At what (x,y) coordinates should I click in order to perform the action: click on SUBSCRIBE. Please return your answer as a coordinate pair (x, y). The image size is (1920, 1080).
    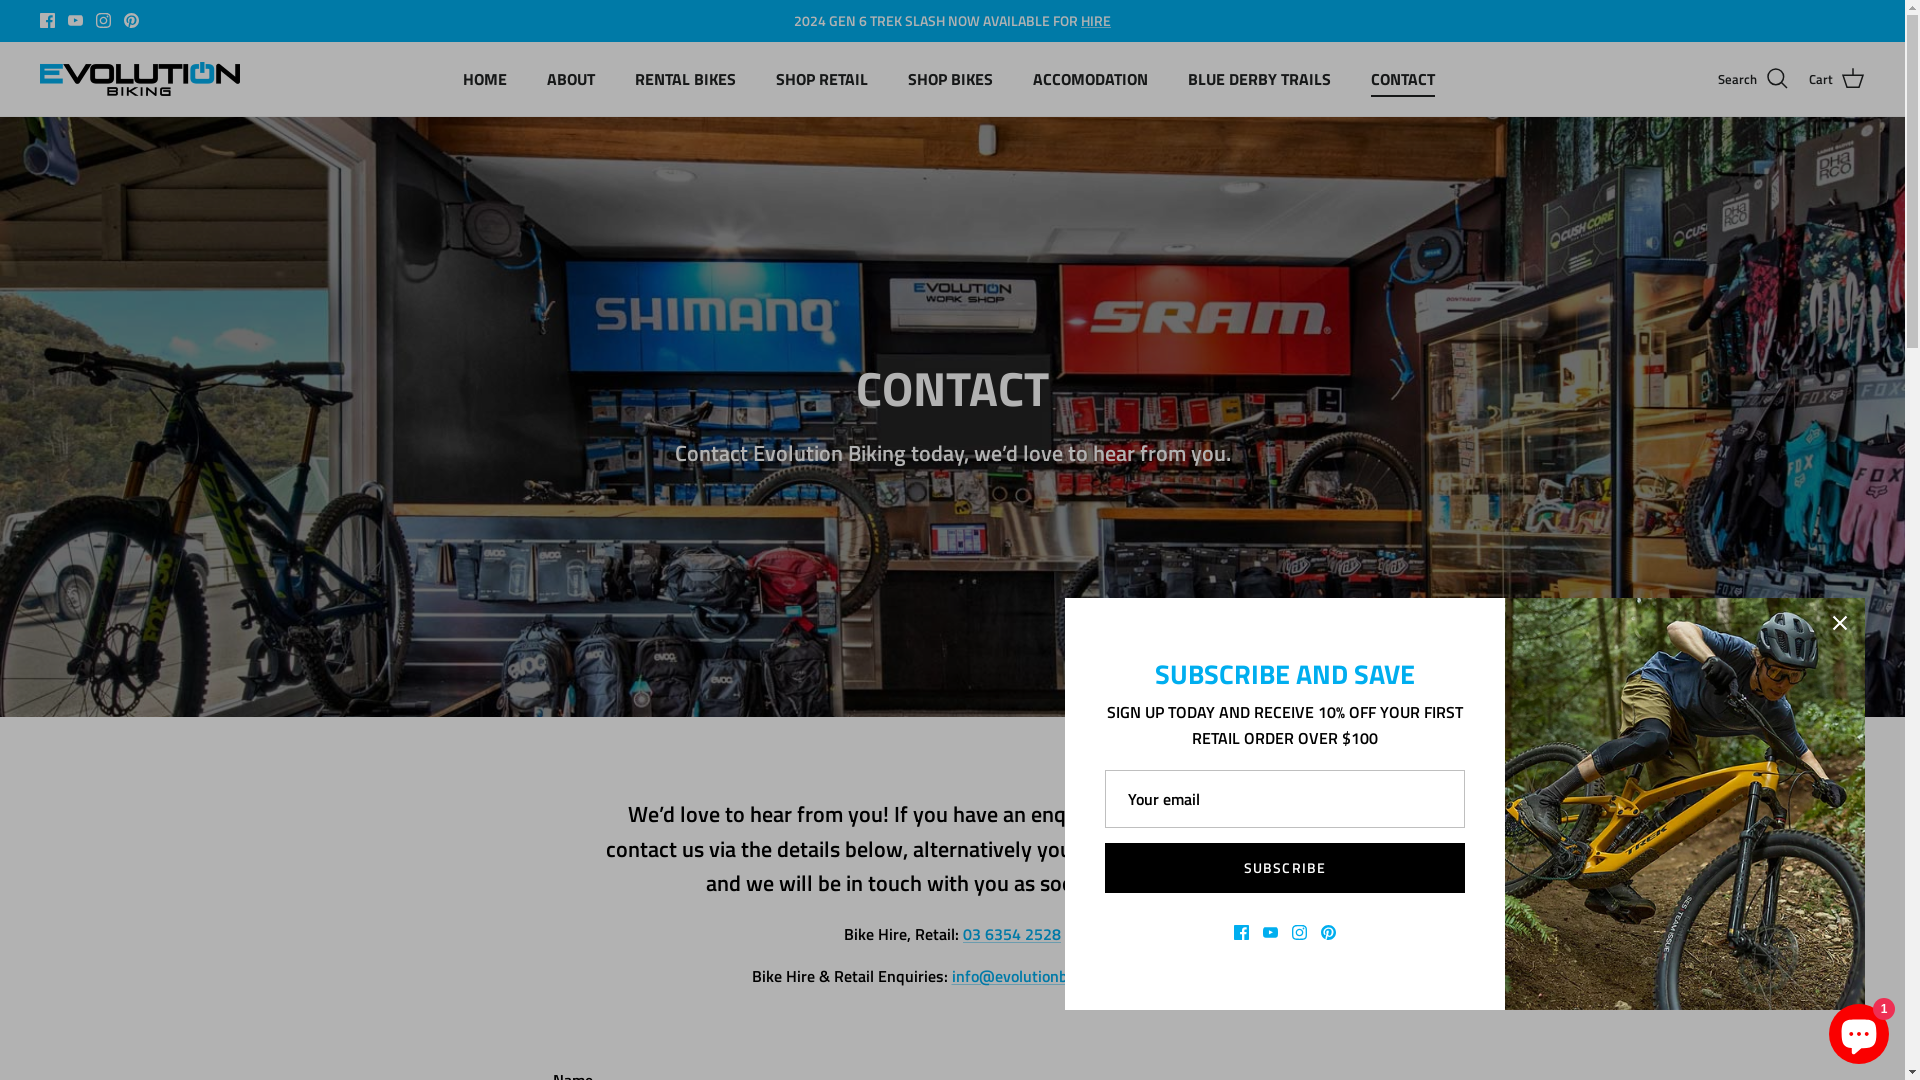
    Looking at the image, I should click on (1285, 868).